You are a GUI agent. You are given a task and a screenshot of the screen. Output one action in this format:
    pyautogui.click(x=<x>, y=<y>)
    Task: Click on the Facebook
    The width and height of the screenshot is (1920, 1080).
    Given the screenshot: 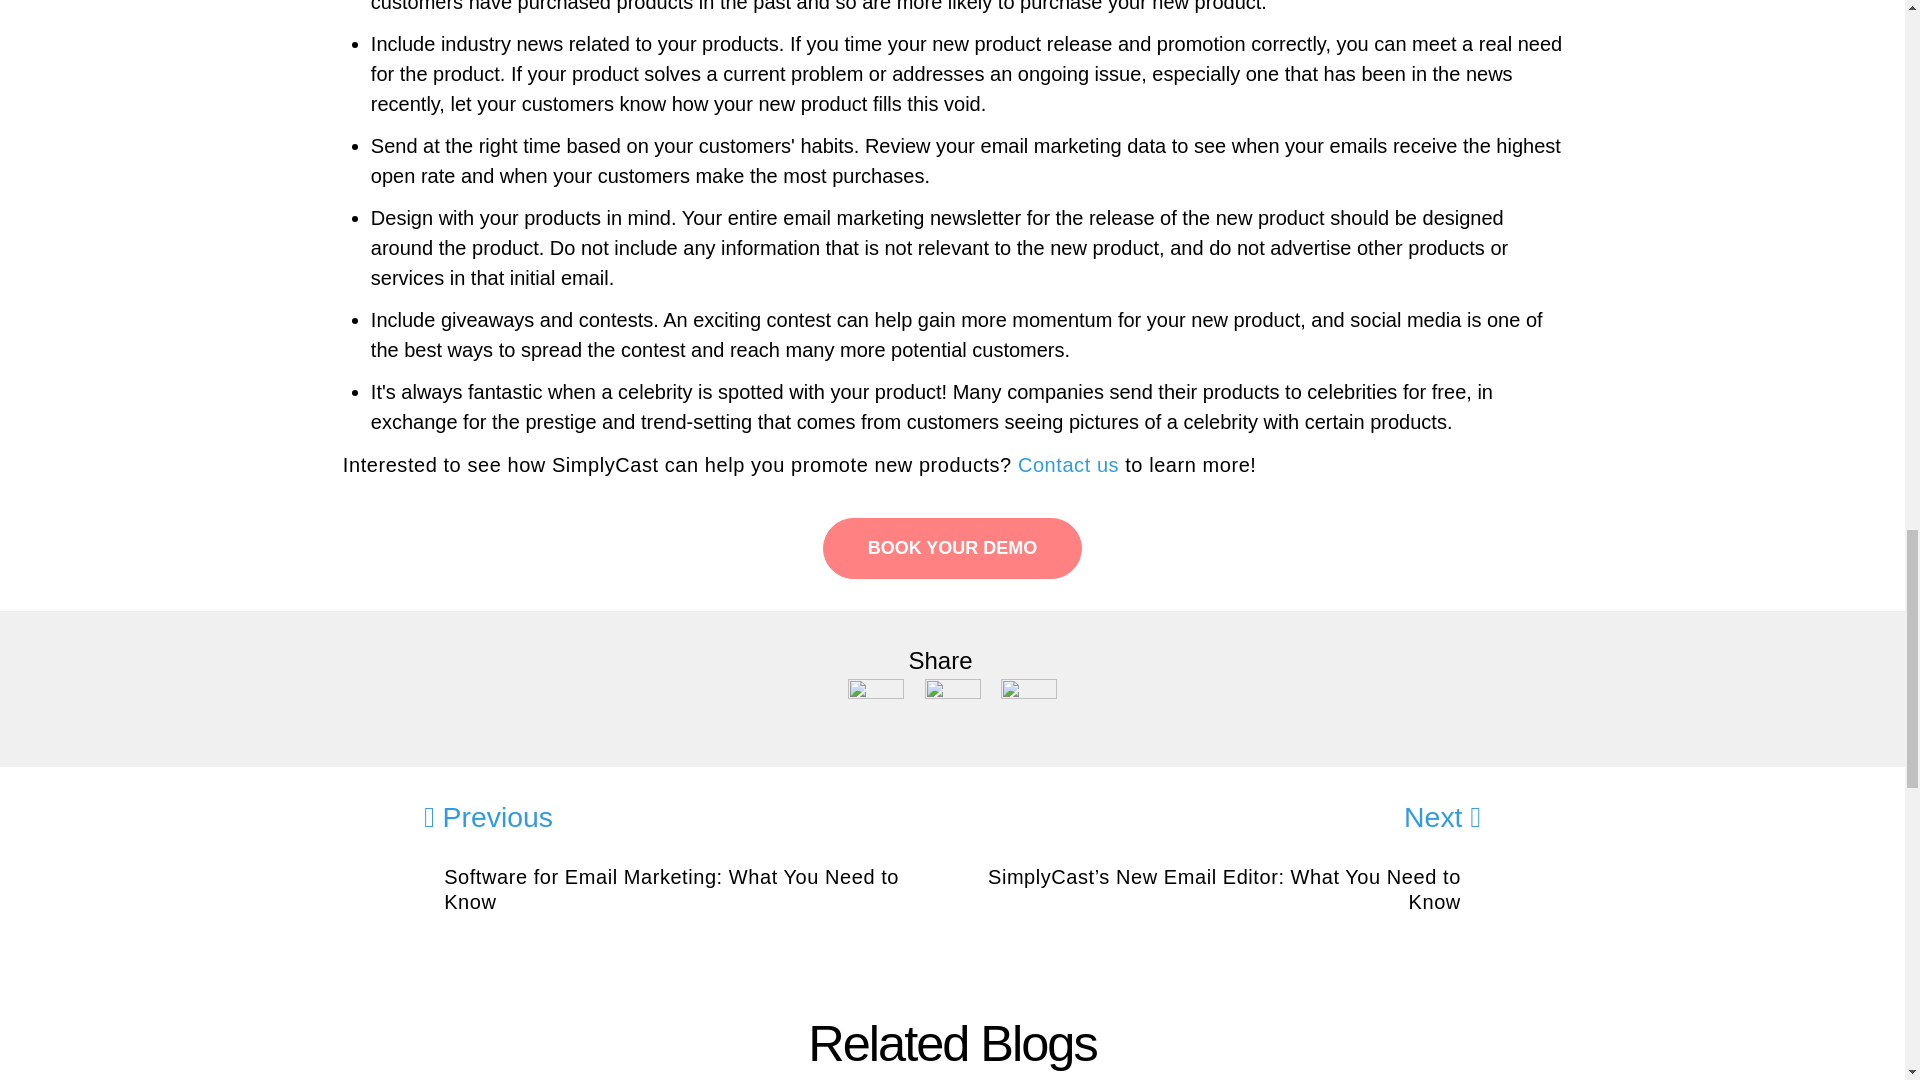 What is the action you would take?
    pyautogui.click(x=878, y=704)
    